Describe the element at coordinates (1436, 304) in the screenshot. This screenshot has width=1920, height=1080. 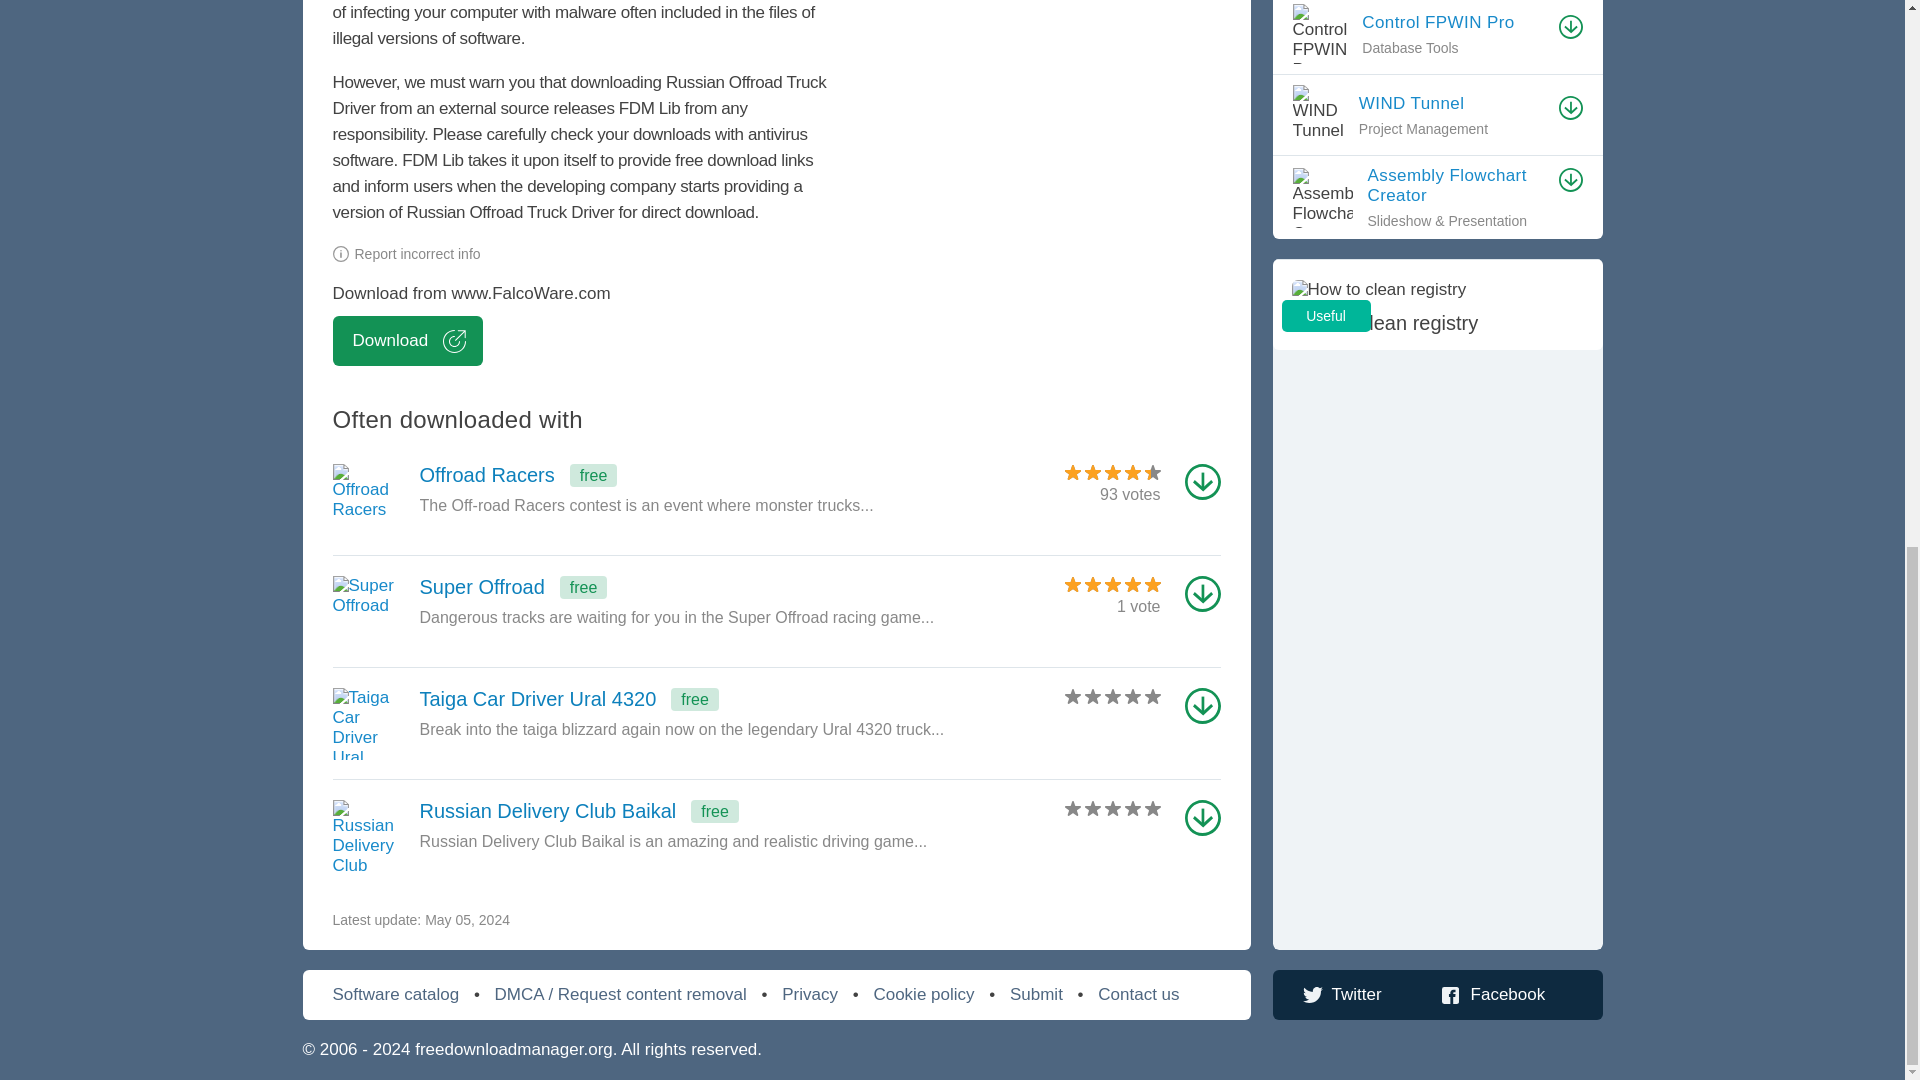
I see `Assembly Flowchart Creator` at that location.